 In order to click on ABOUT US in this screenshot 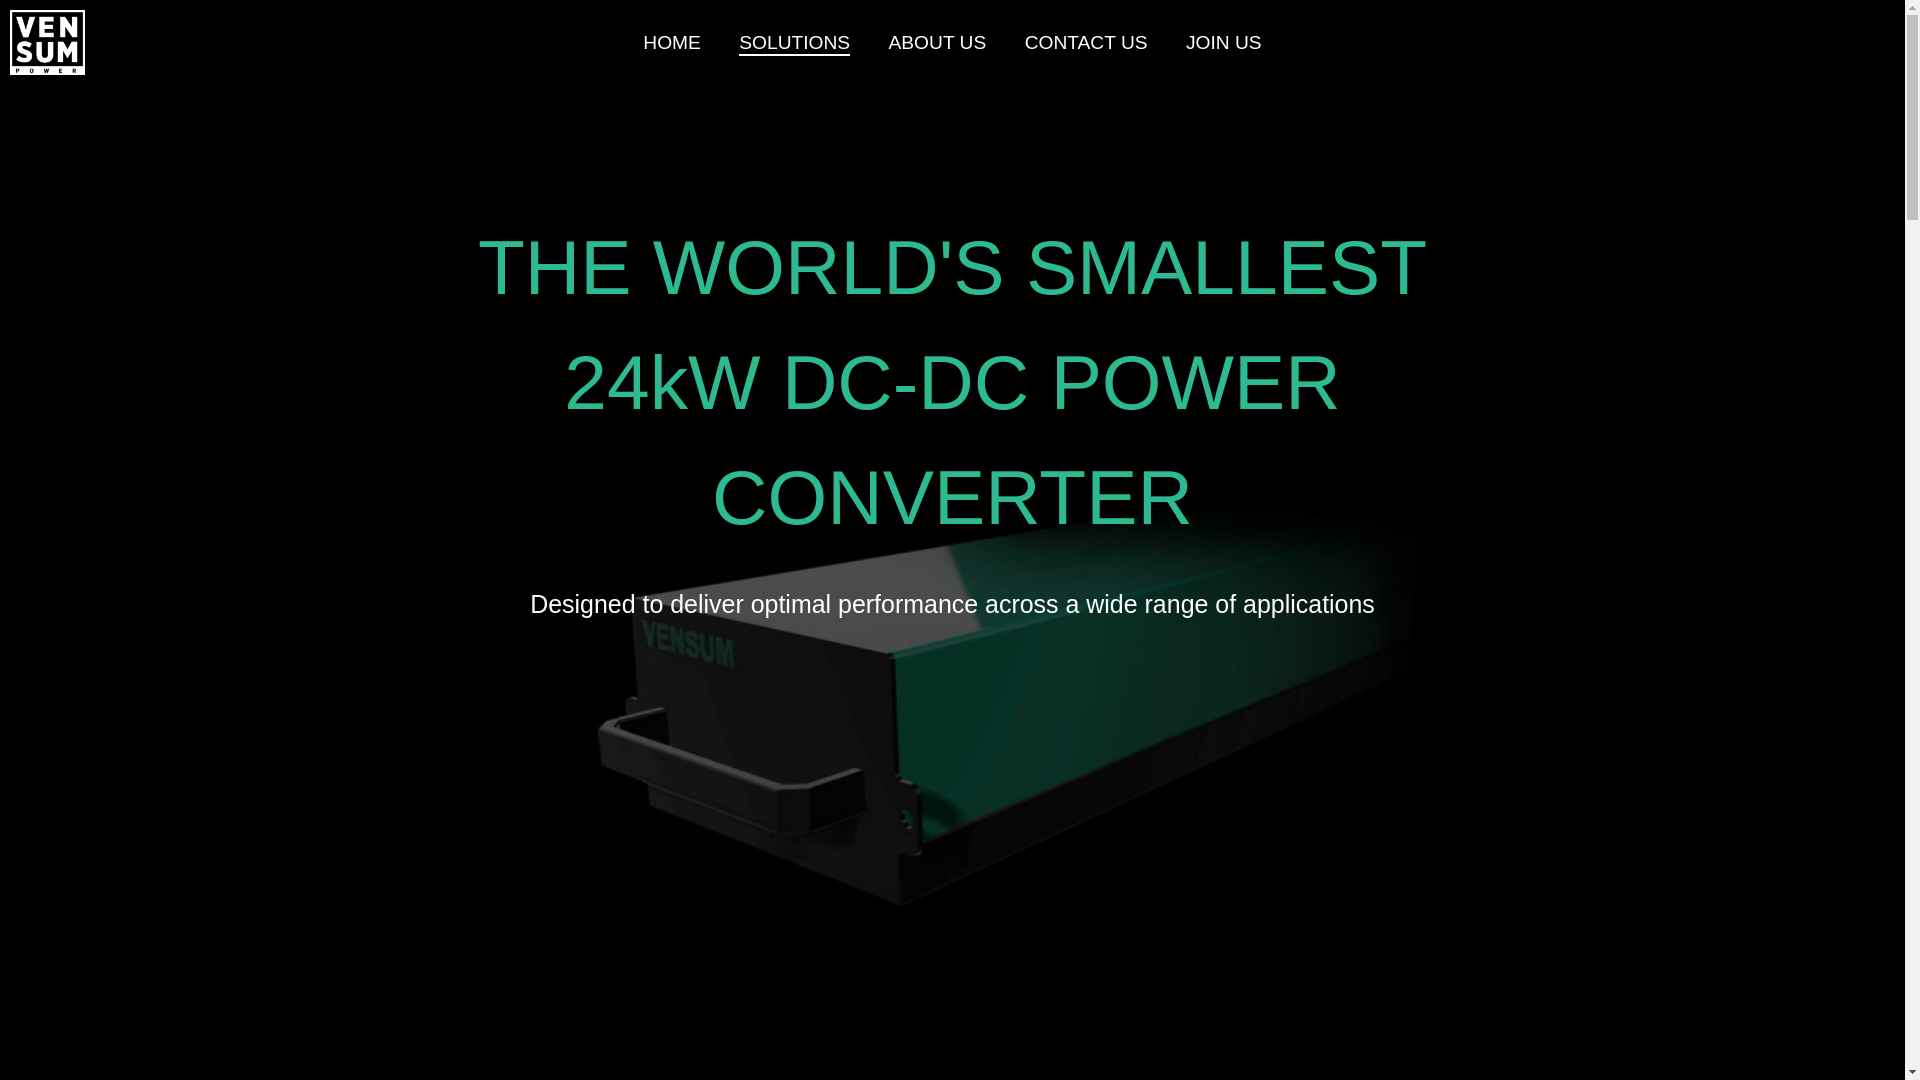, I will do `click(937, 43)`.